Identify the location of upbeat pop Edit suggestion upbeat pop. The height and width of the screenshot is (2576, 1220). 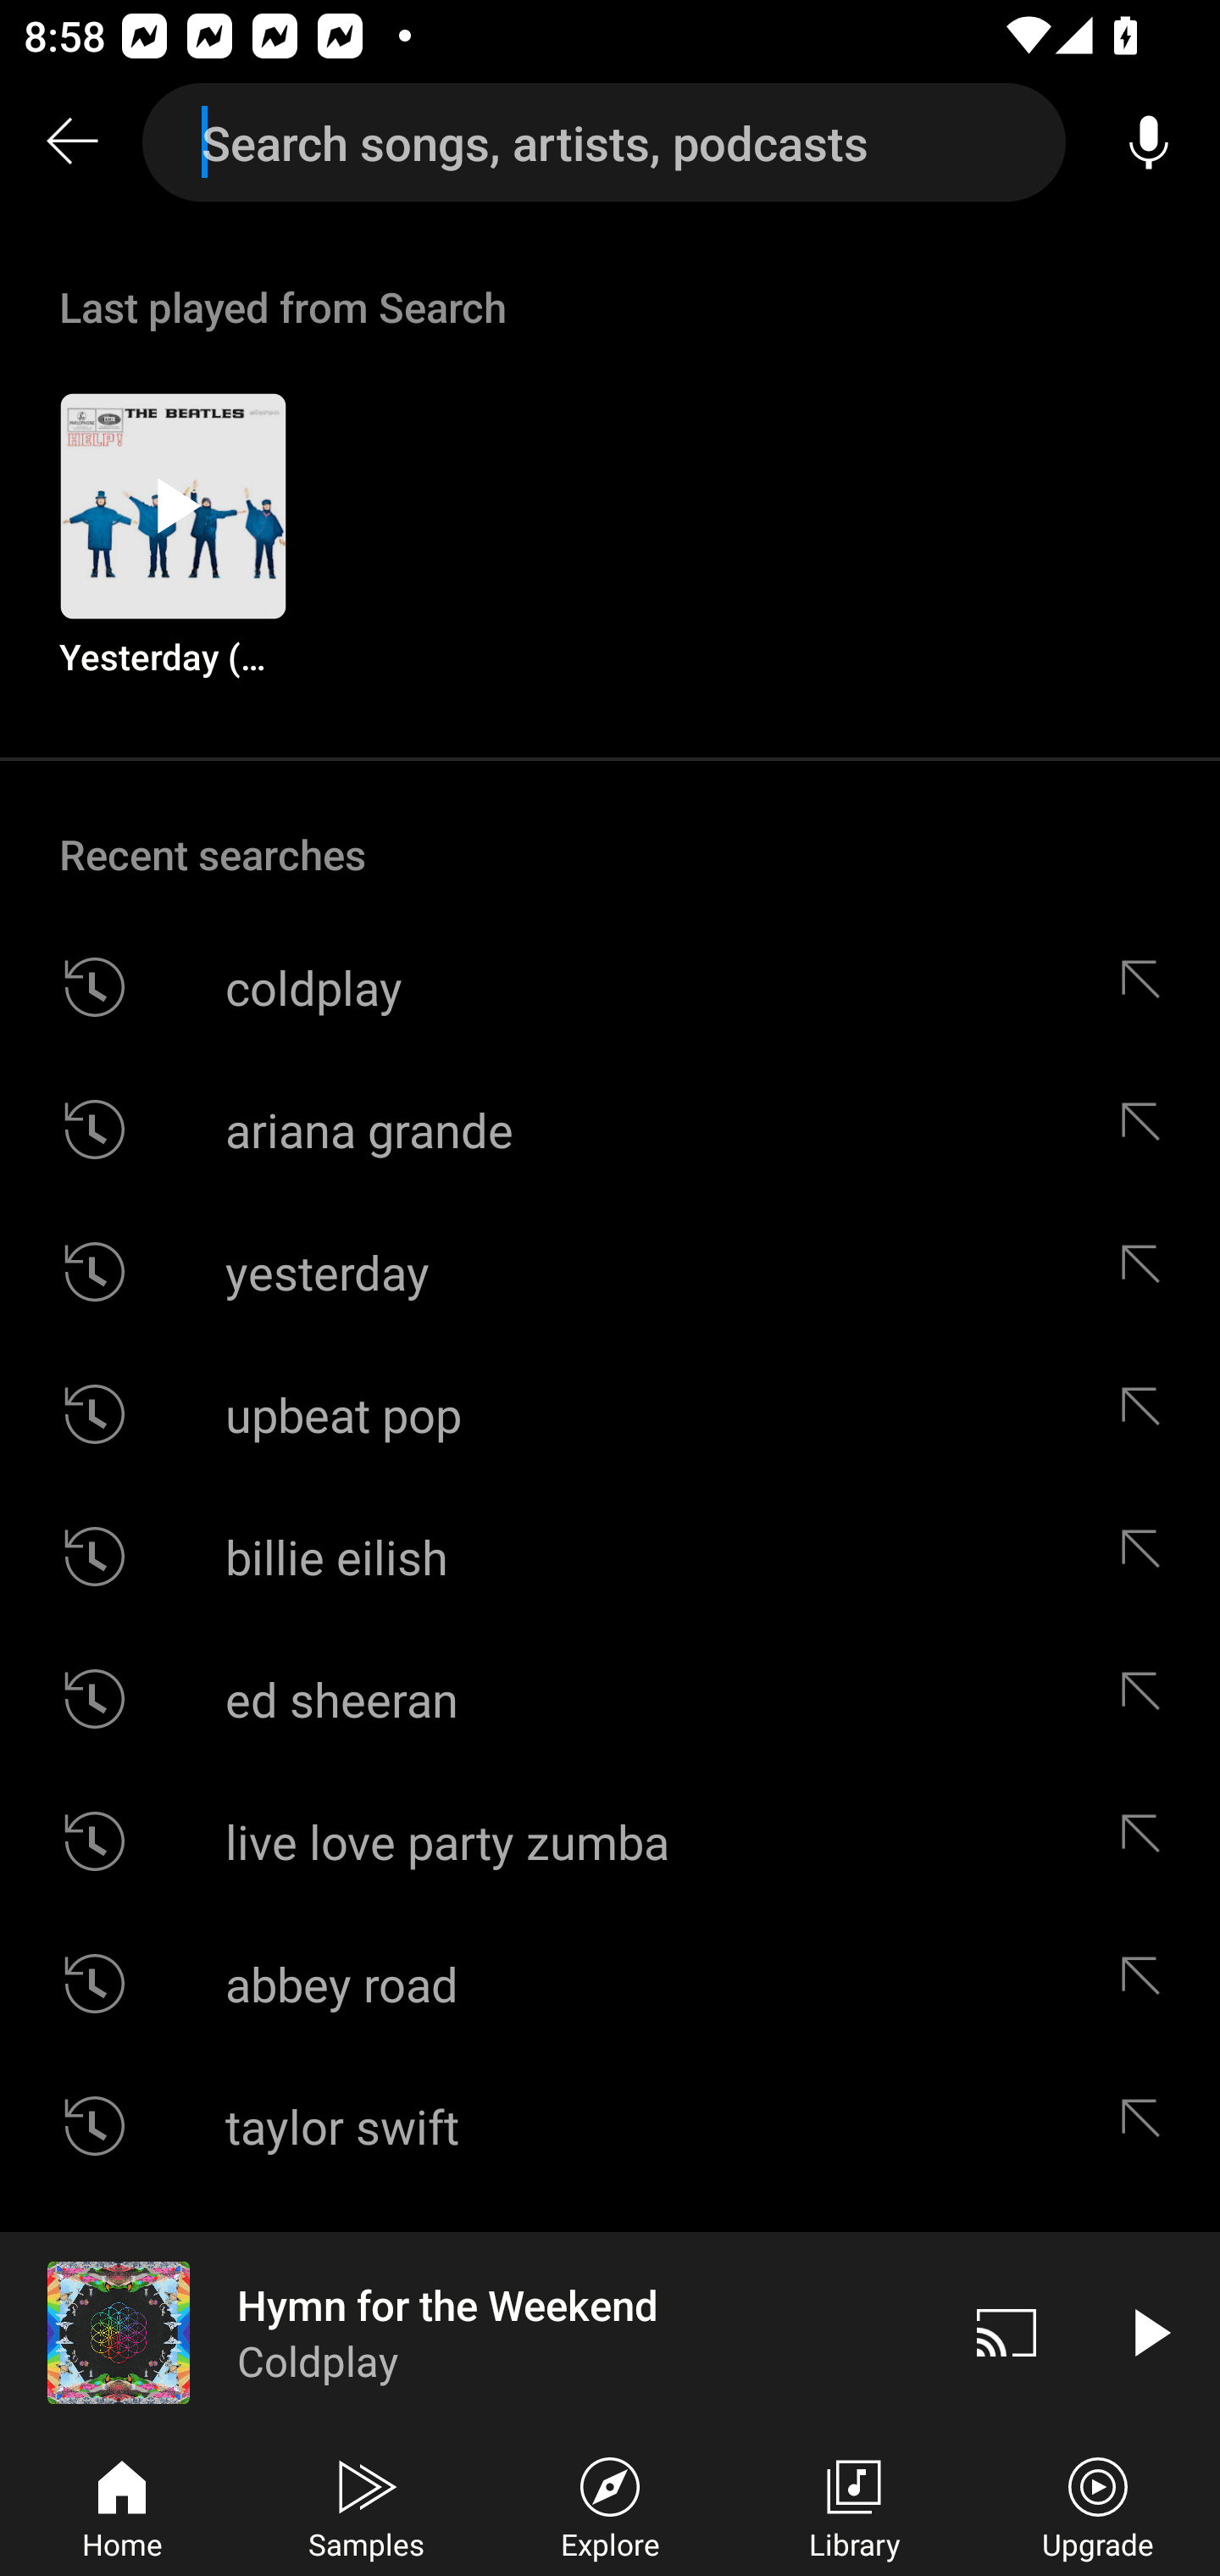
(610, 1413).